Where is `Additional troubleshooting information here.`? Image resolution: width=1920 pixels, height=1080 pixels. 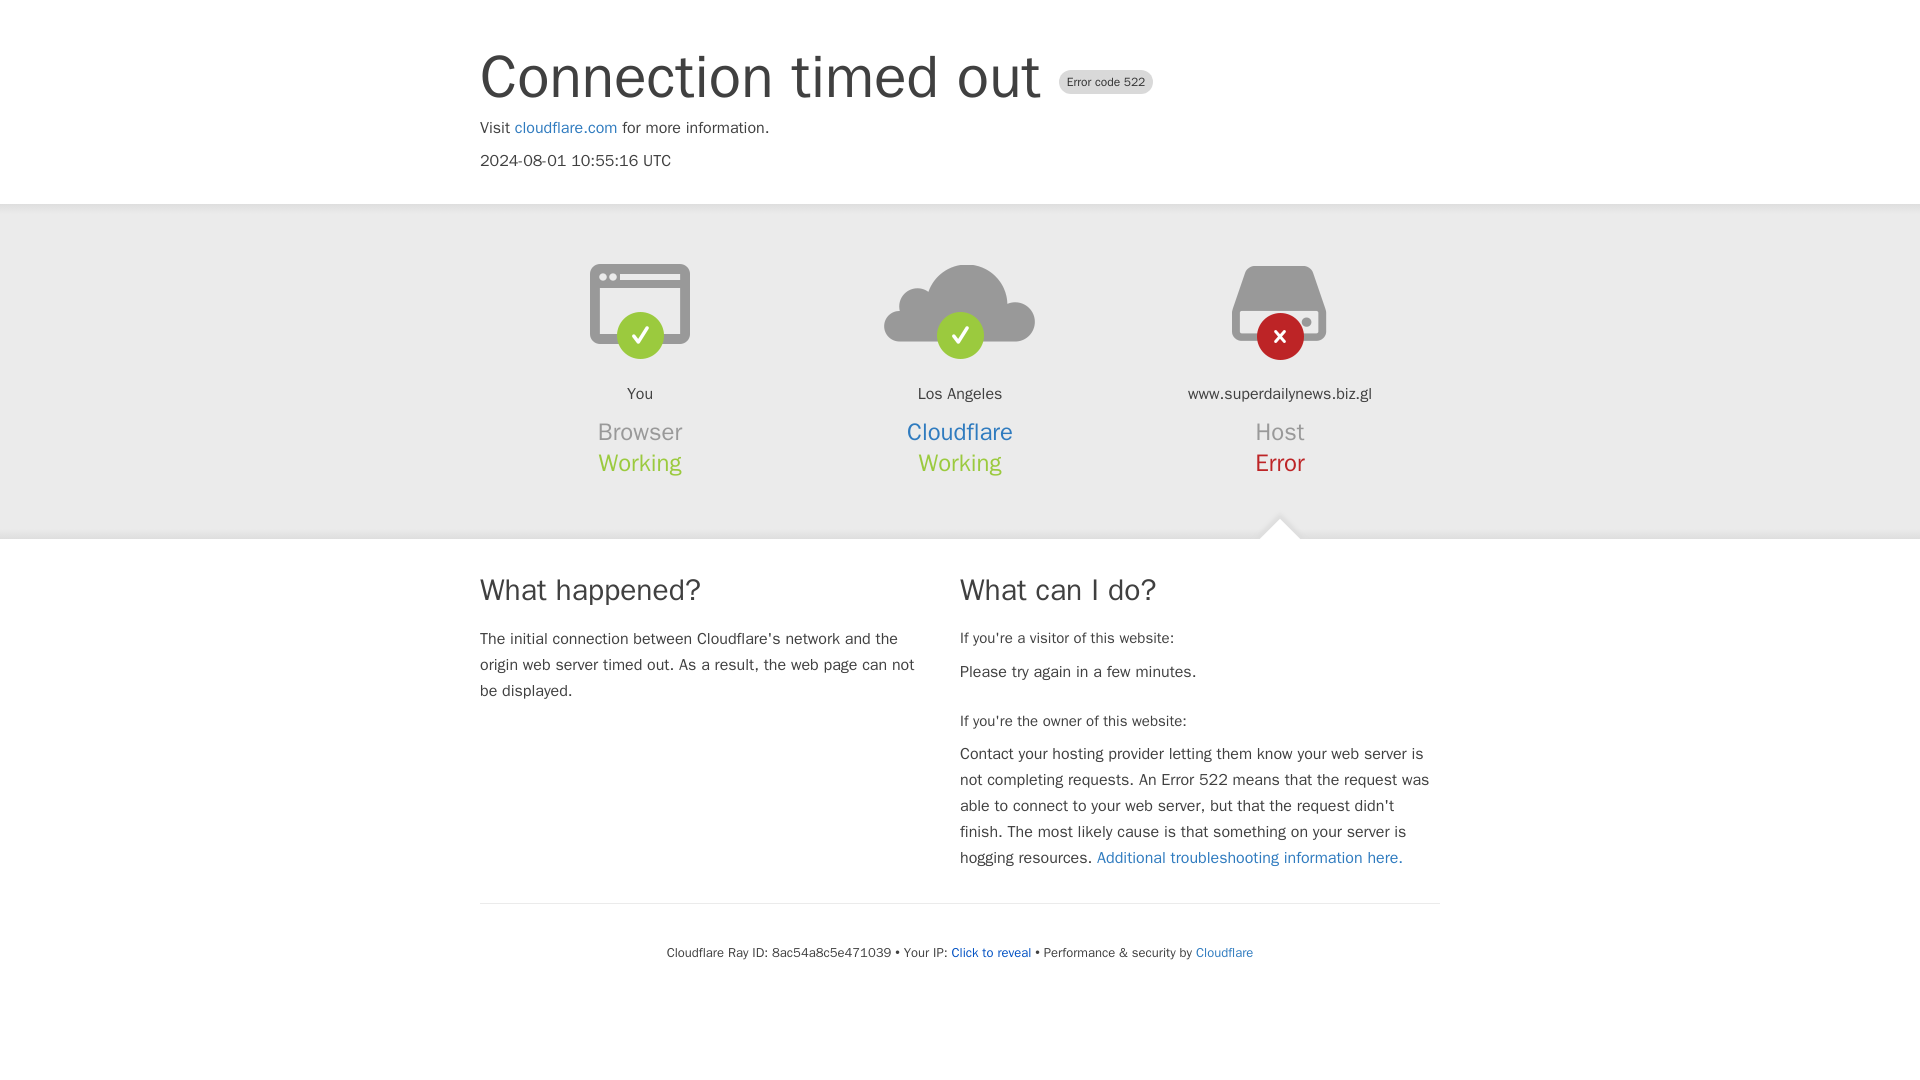 Additional troubleshooting information here. is located at coordinates (1250, 858).